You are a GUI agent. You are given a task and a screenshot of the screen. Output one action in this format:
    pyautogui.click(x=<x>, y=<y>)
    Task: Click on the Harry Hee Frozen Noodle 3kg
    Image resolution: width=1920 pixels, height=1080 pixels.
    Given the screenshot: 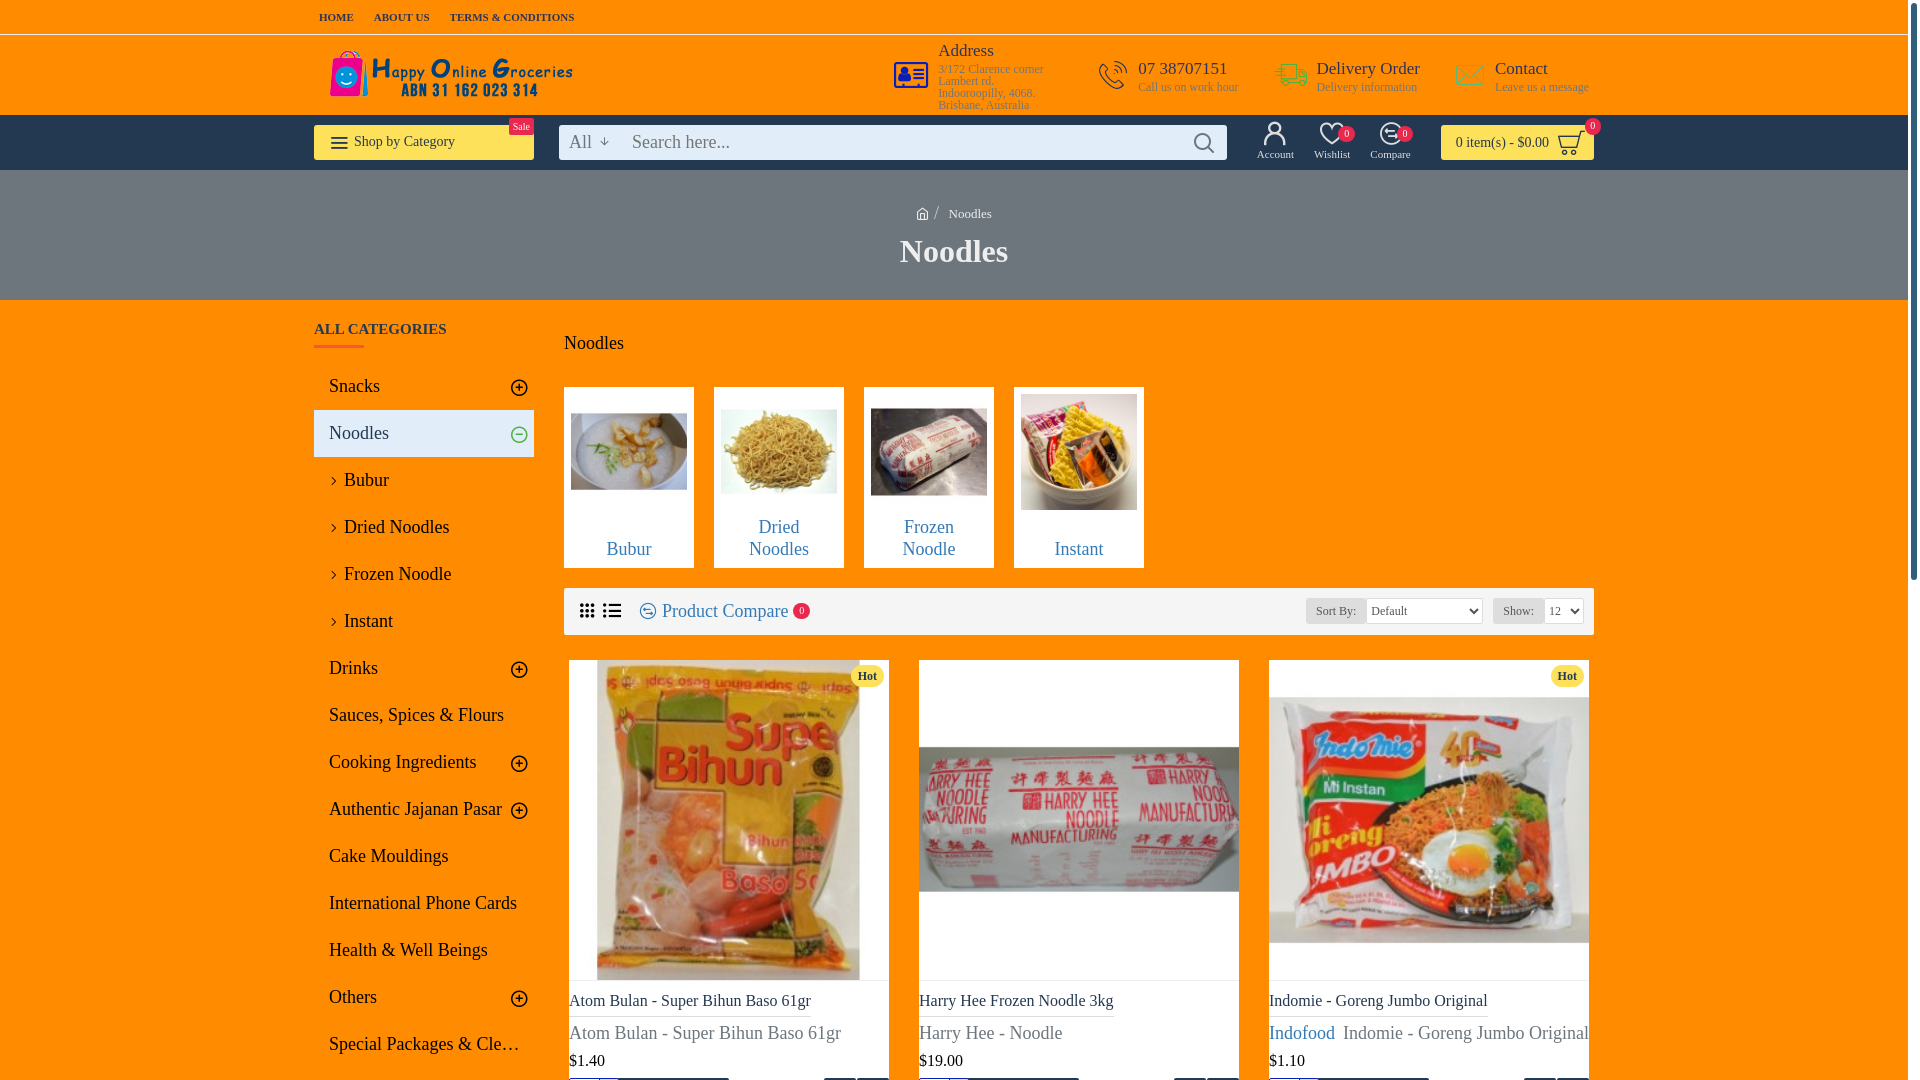 What is the action you would take?
    pyautogui.click(x=1016, y=1002)
    